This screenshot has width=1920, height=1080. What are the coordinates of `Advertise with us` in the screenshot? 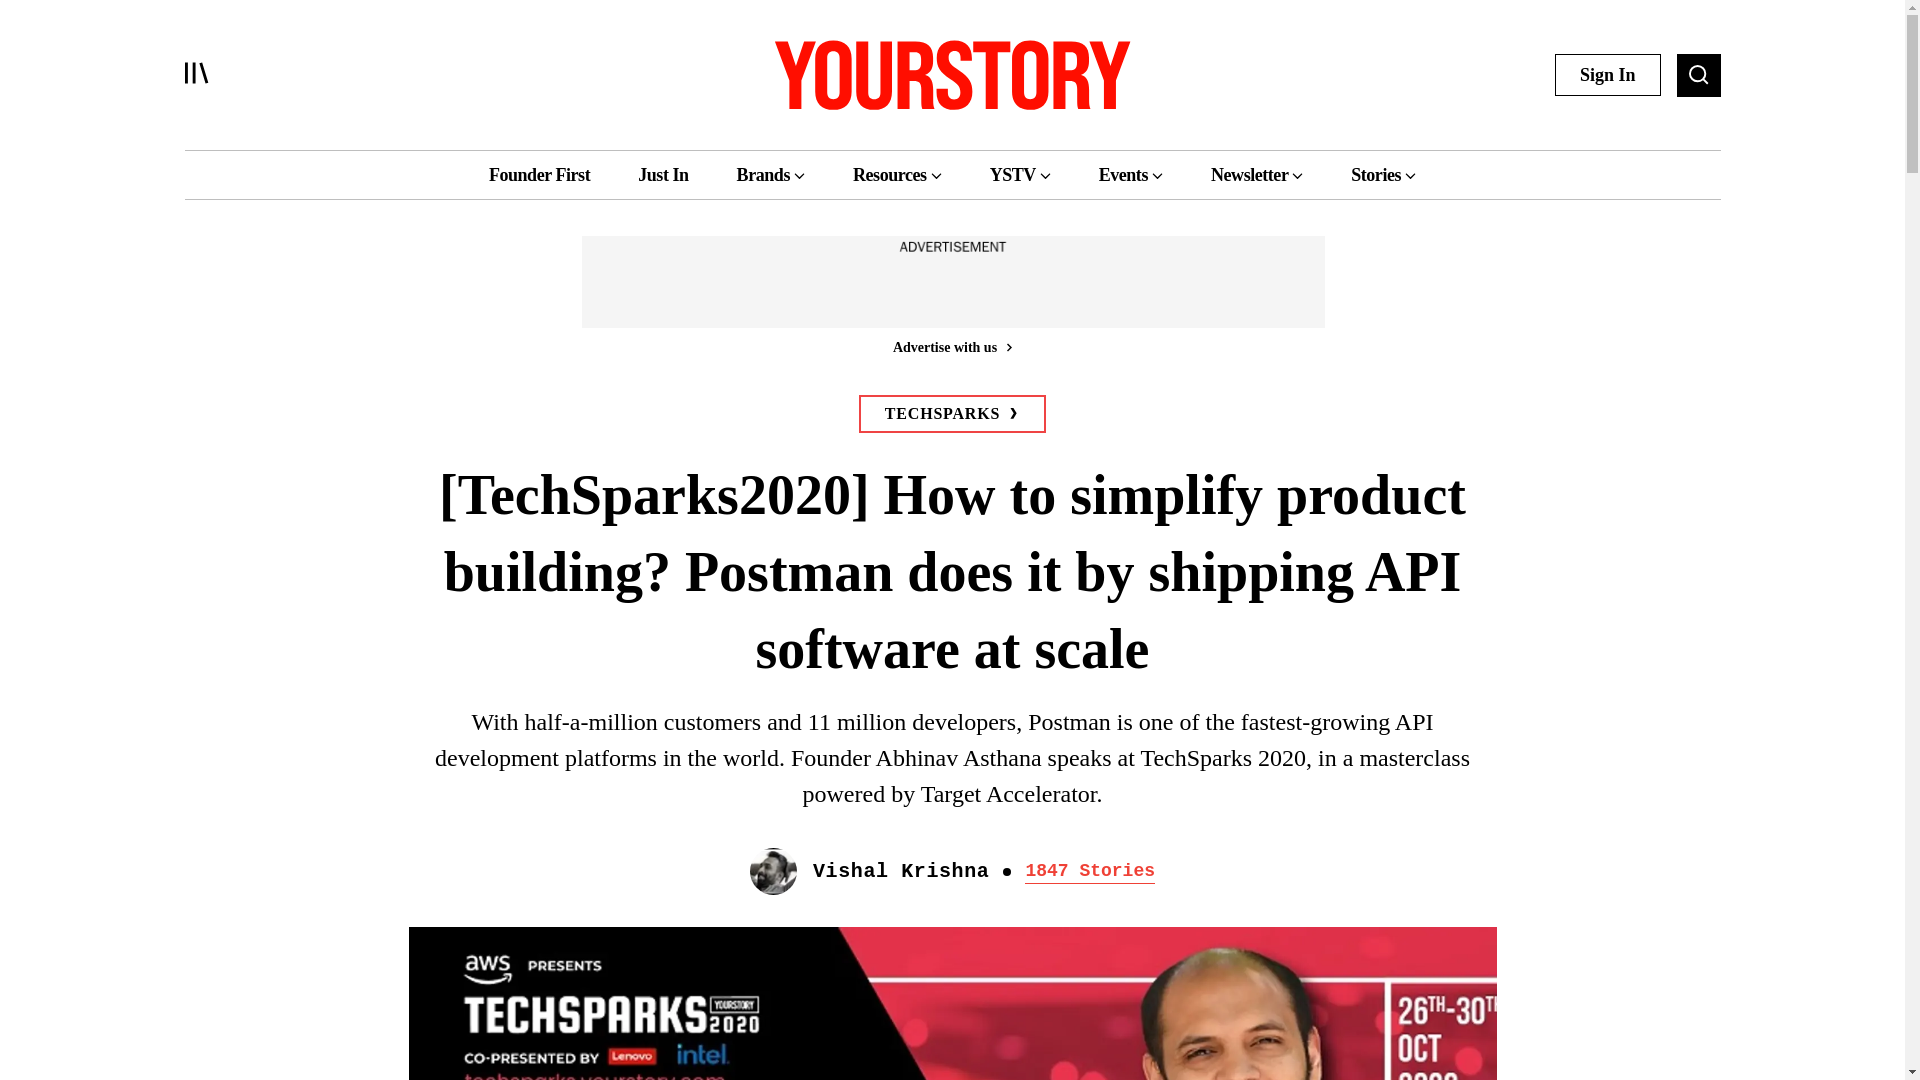 It's located at (951, 346).